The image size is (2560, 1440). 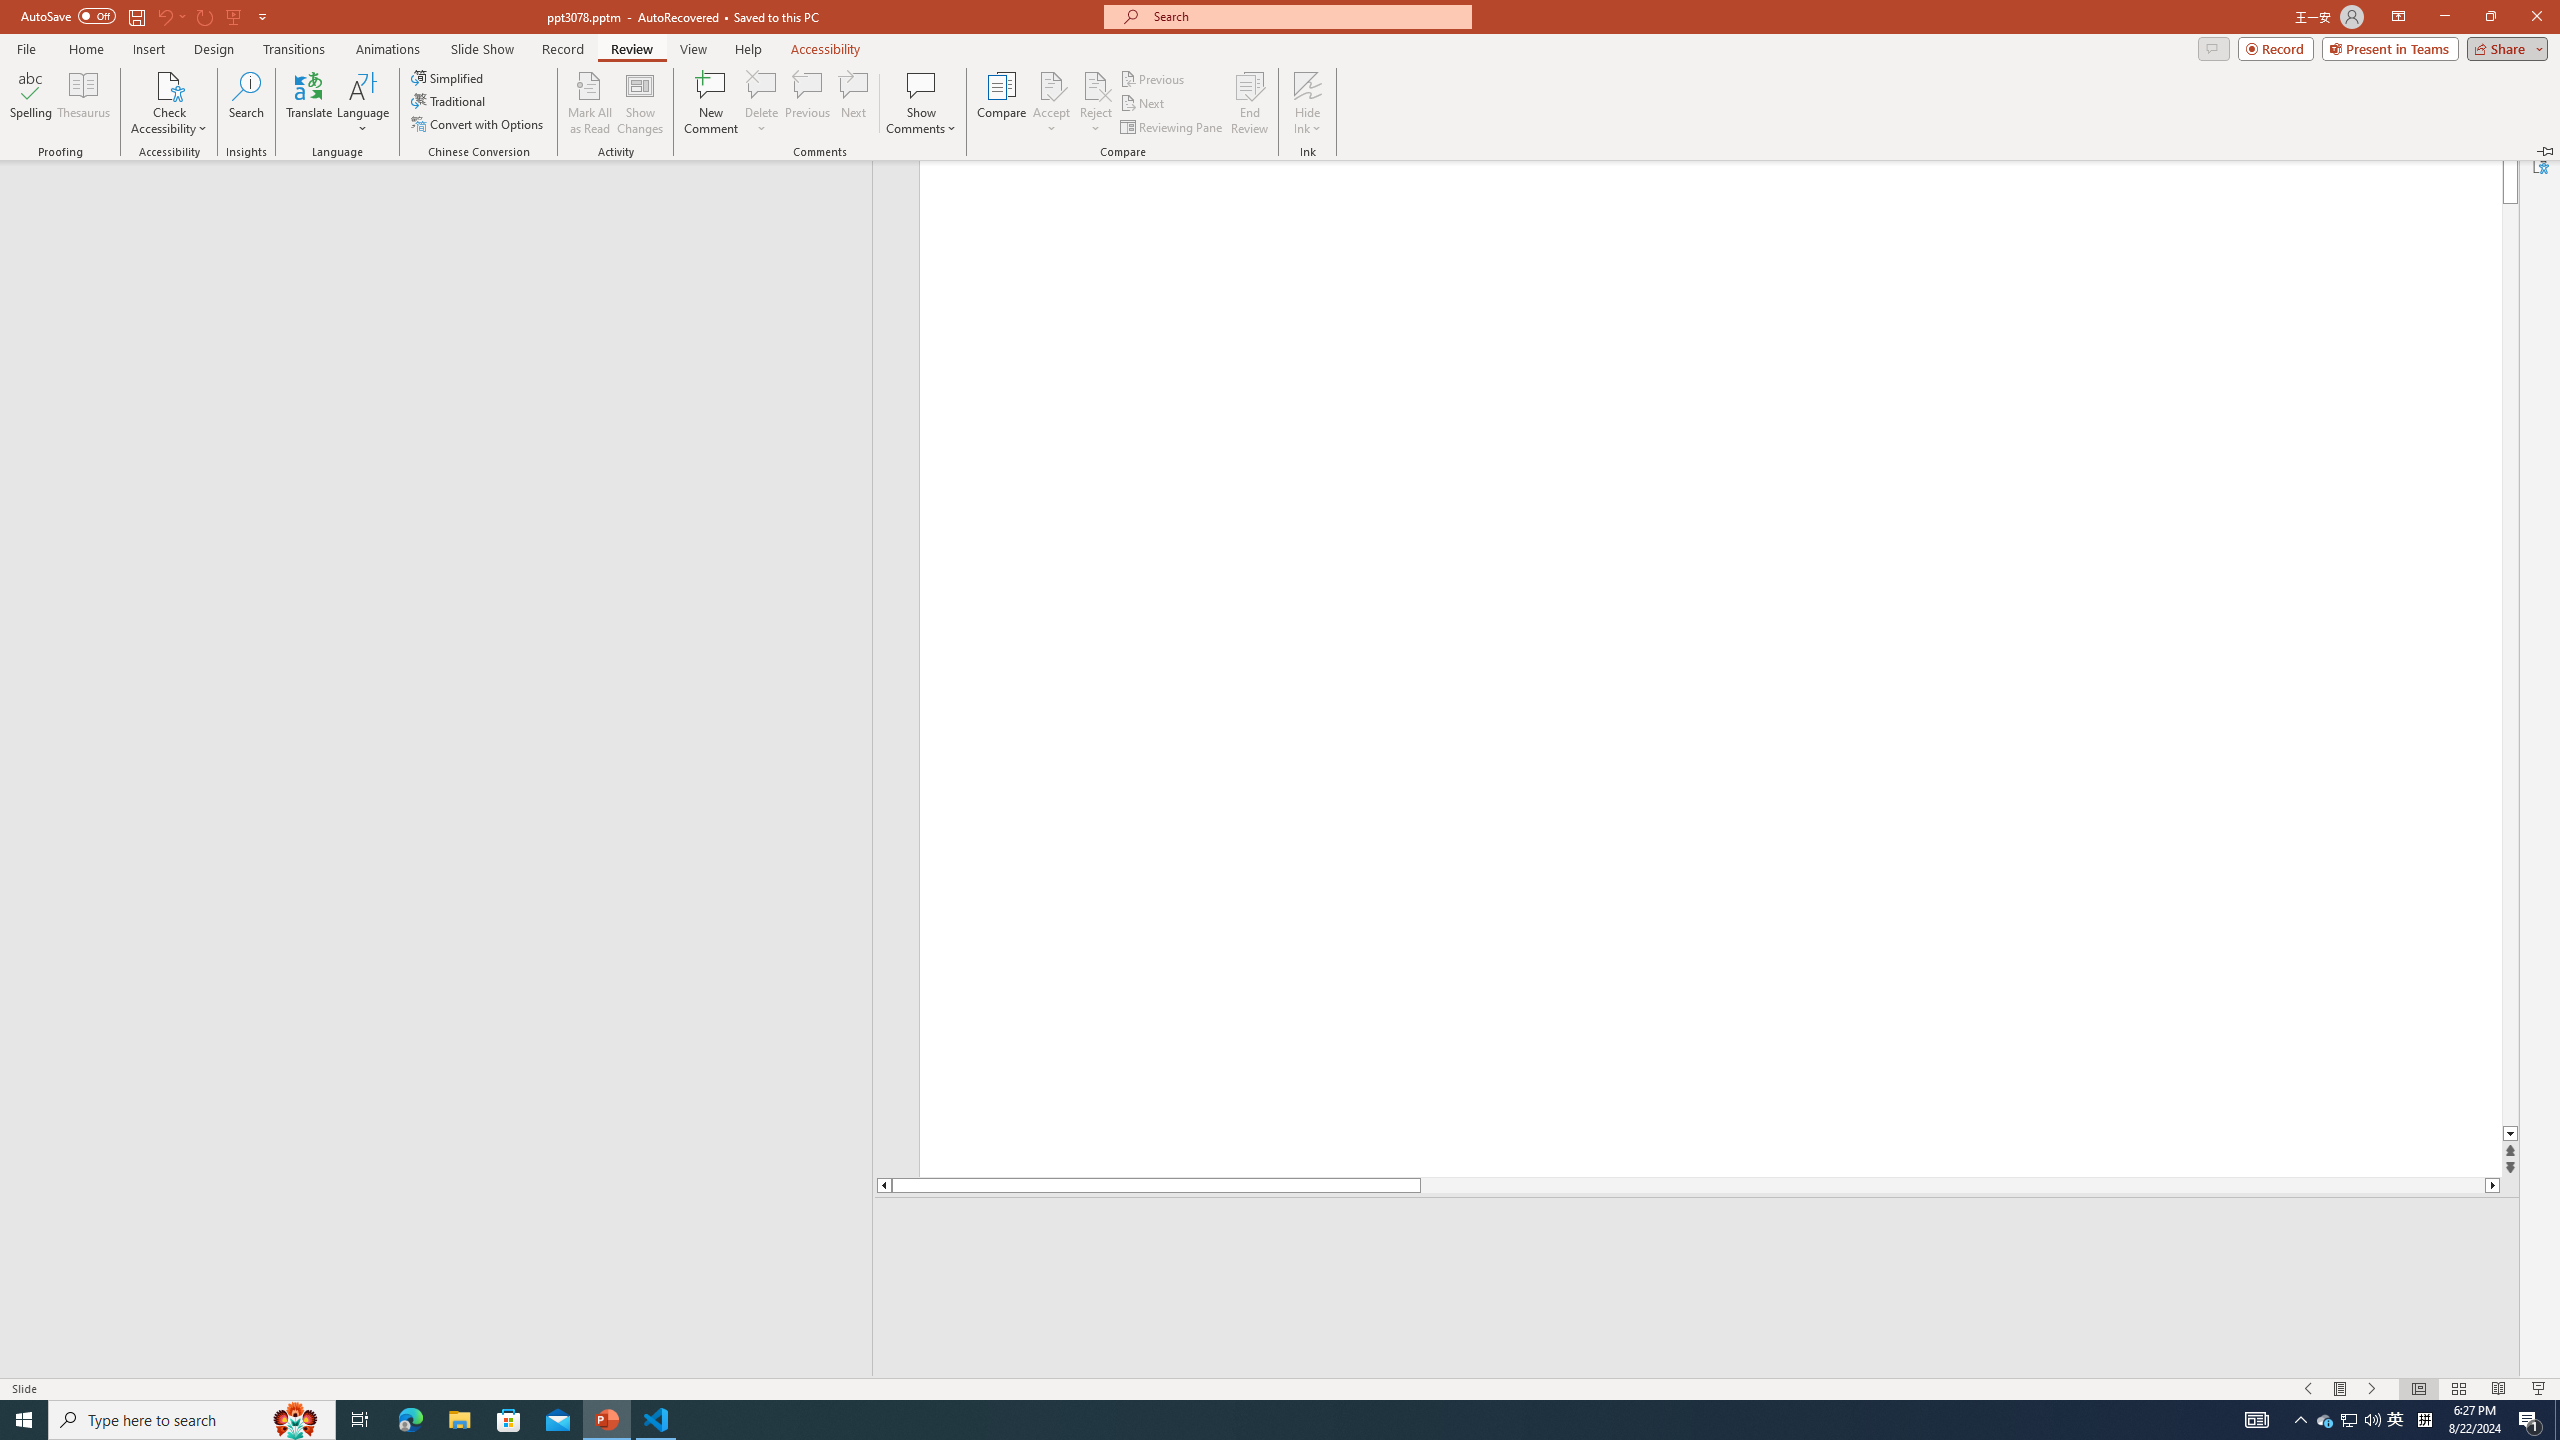 I want to click on Q2790: 100%, so click(x=2340, y=1389).